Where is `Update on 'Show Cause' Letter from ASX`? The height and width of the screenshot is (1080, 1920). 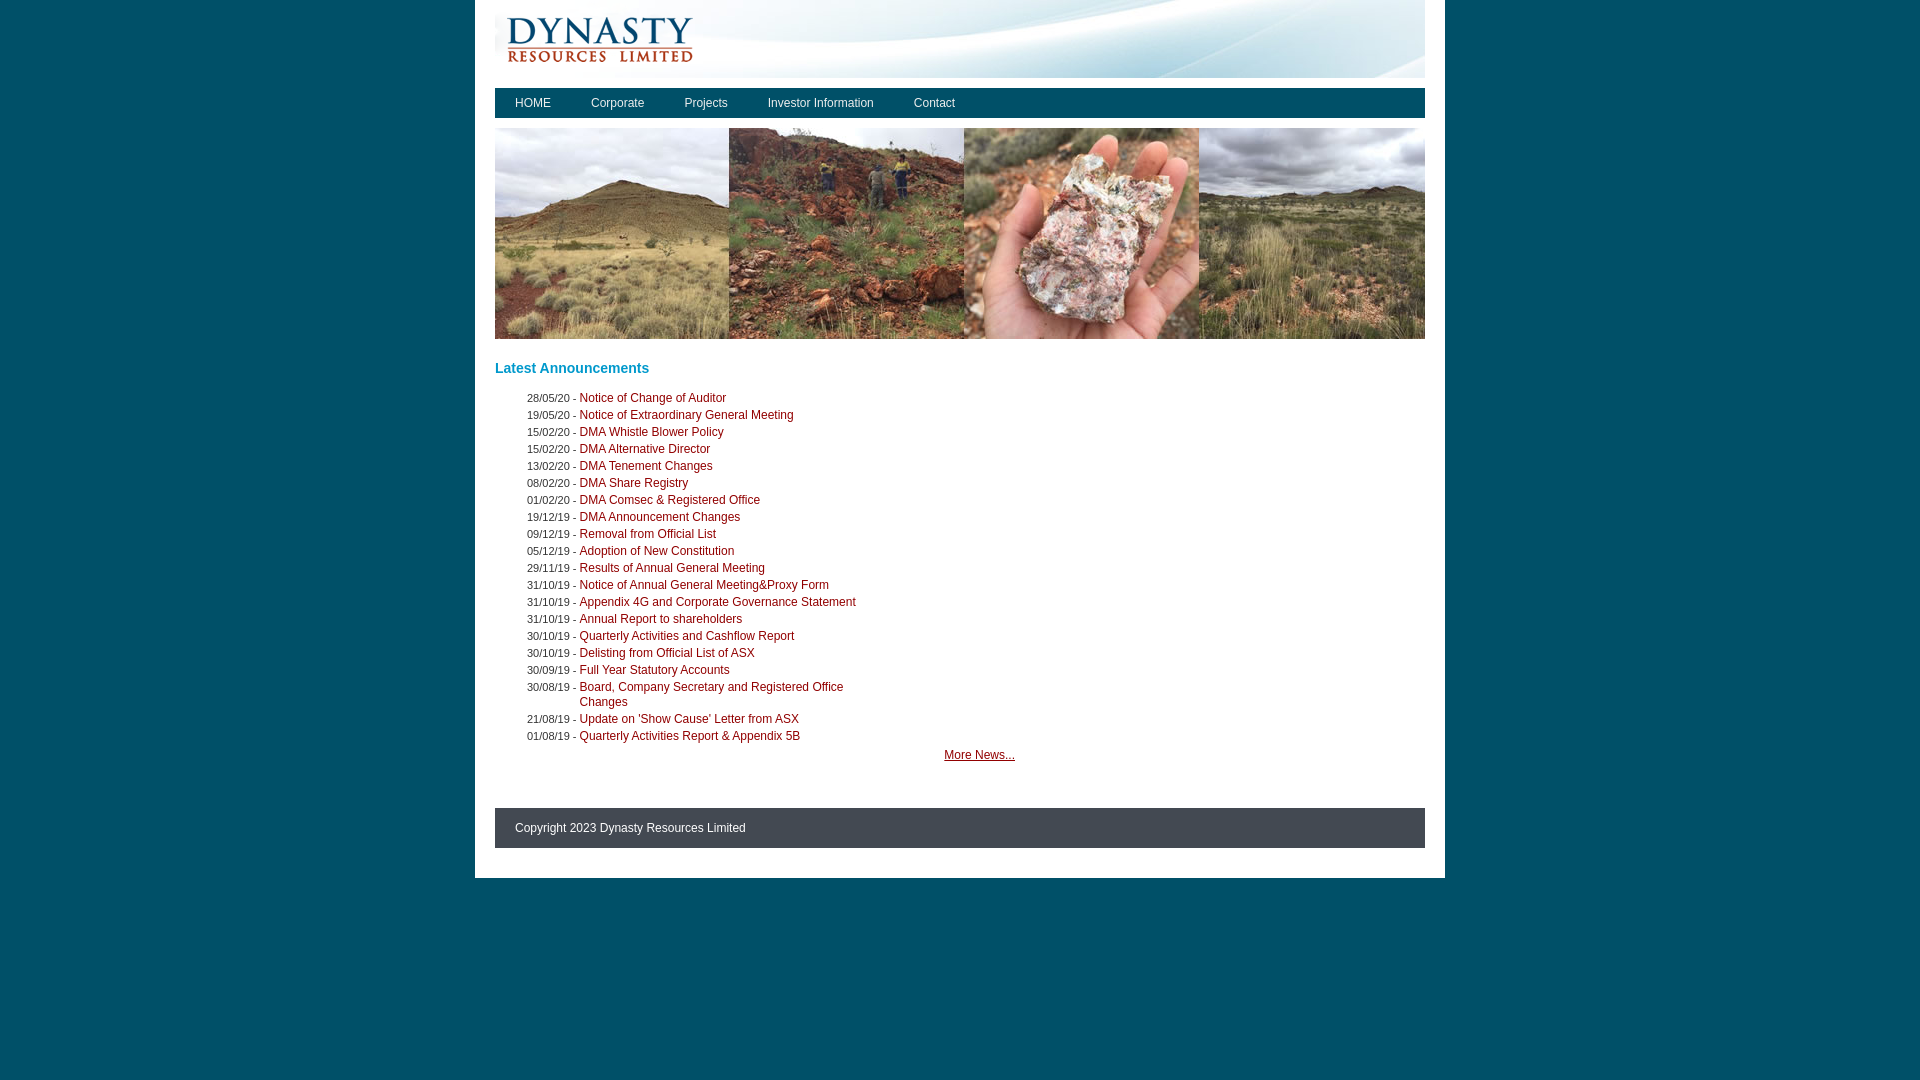
Update on 'Show Cause' Letter from ASX is located at coordinates (728, 720).